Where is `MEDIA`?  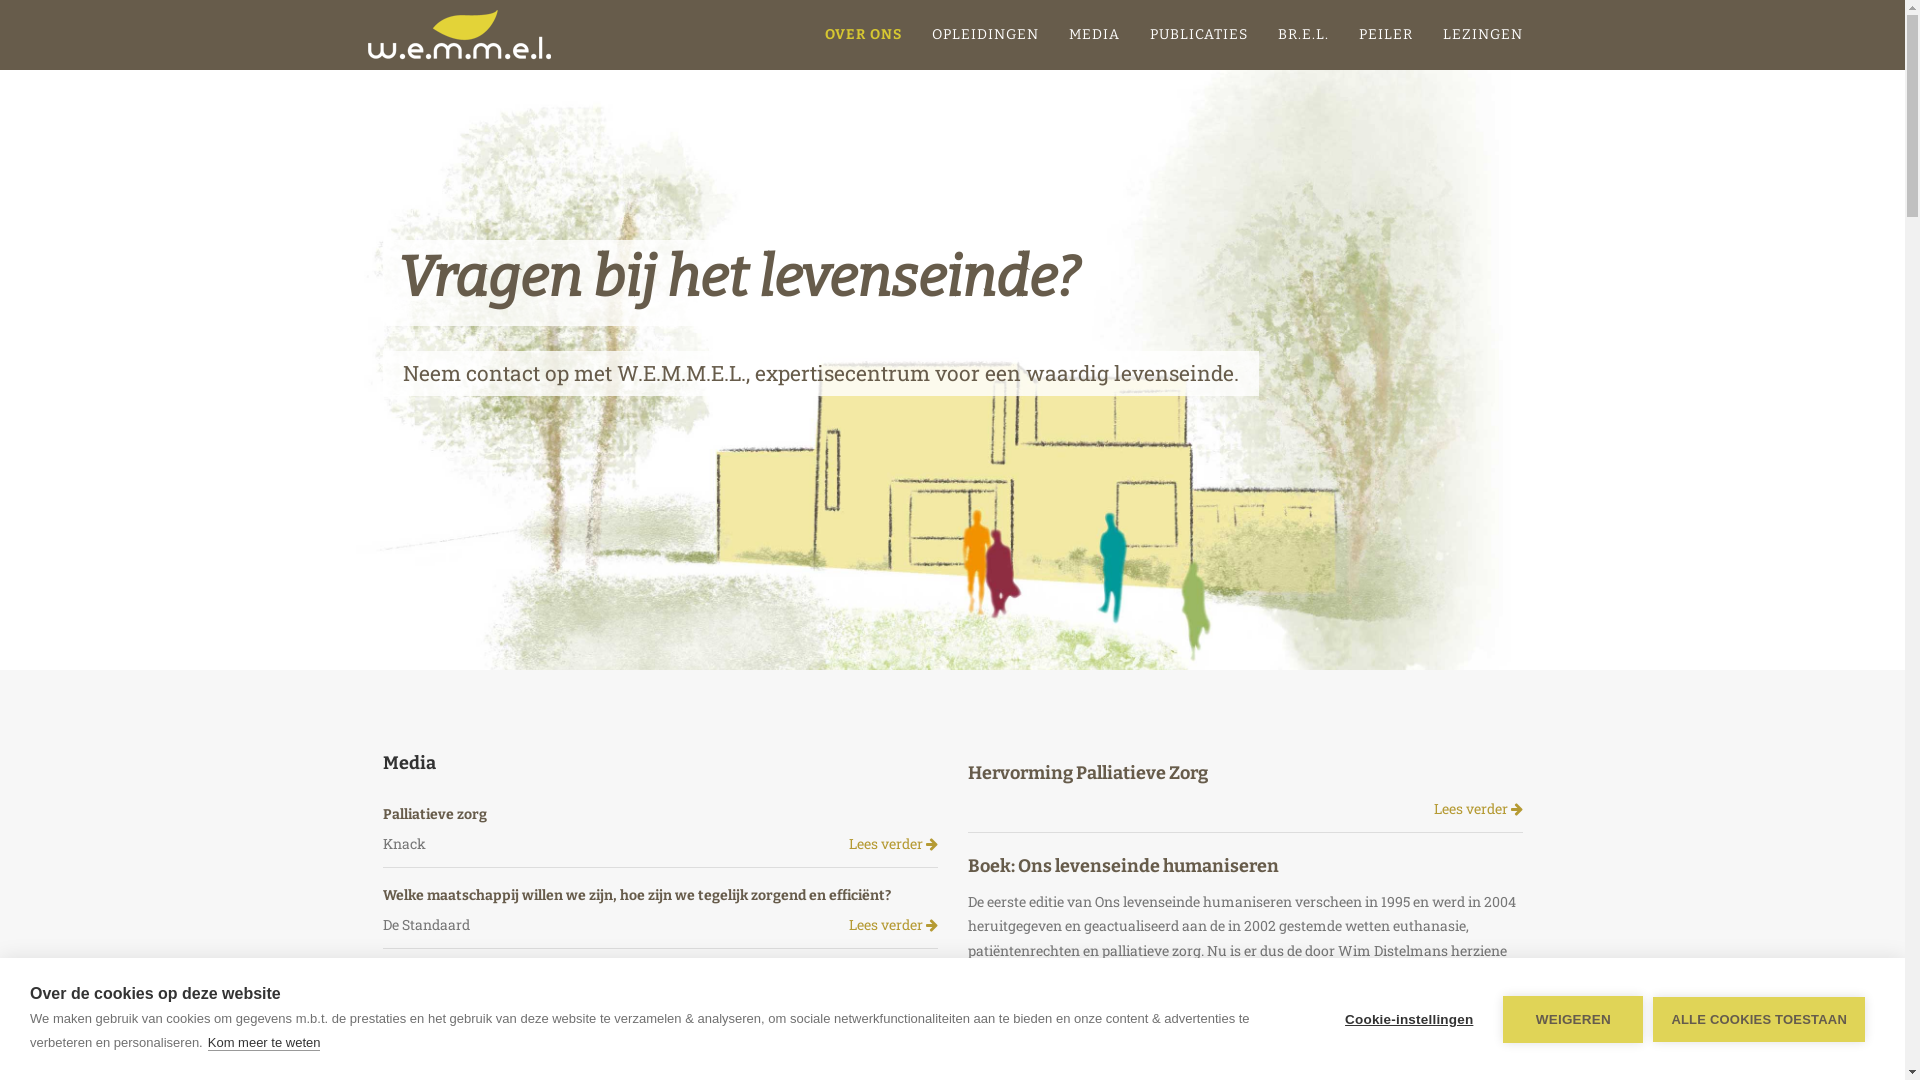 MEDIA is located at coordinates (1094, 35).